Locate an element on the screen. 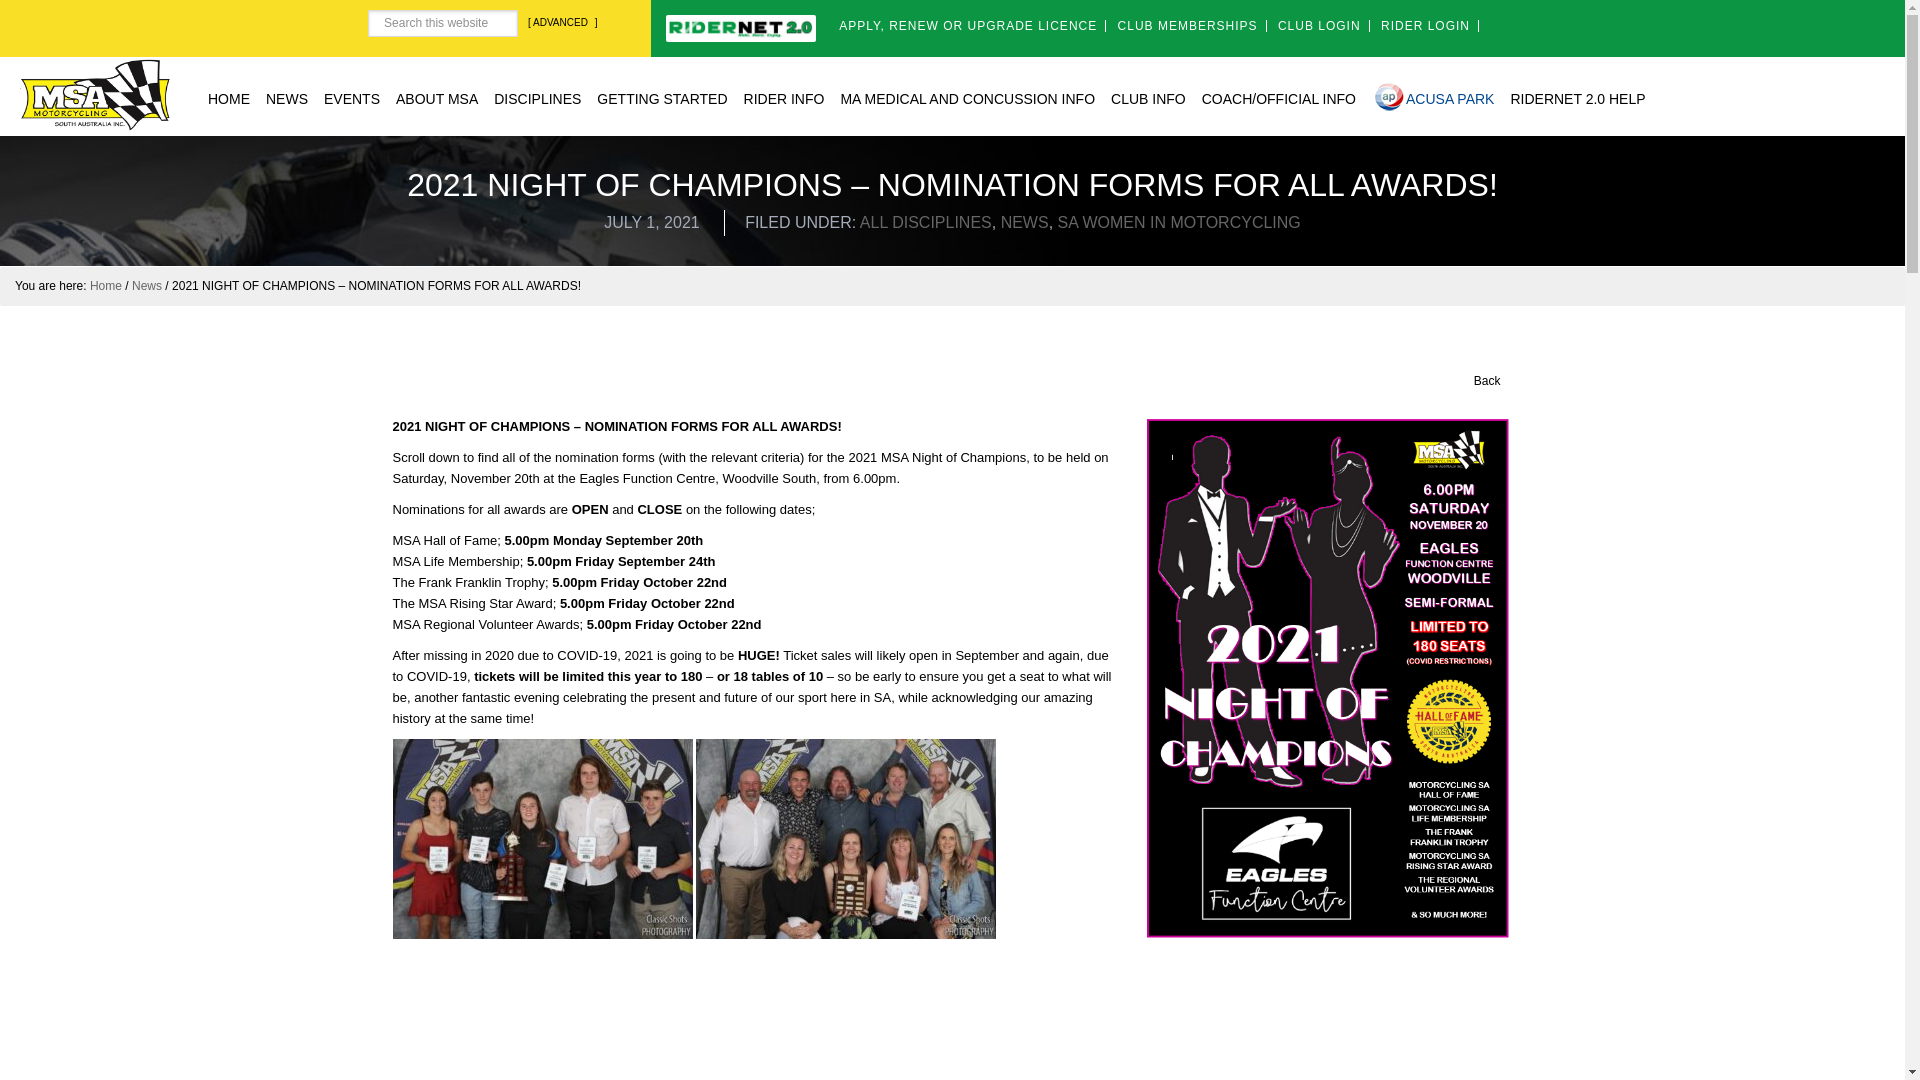  EVENTS is located at coordinates (352, 96).